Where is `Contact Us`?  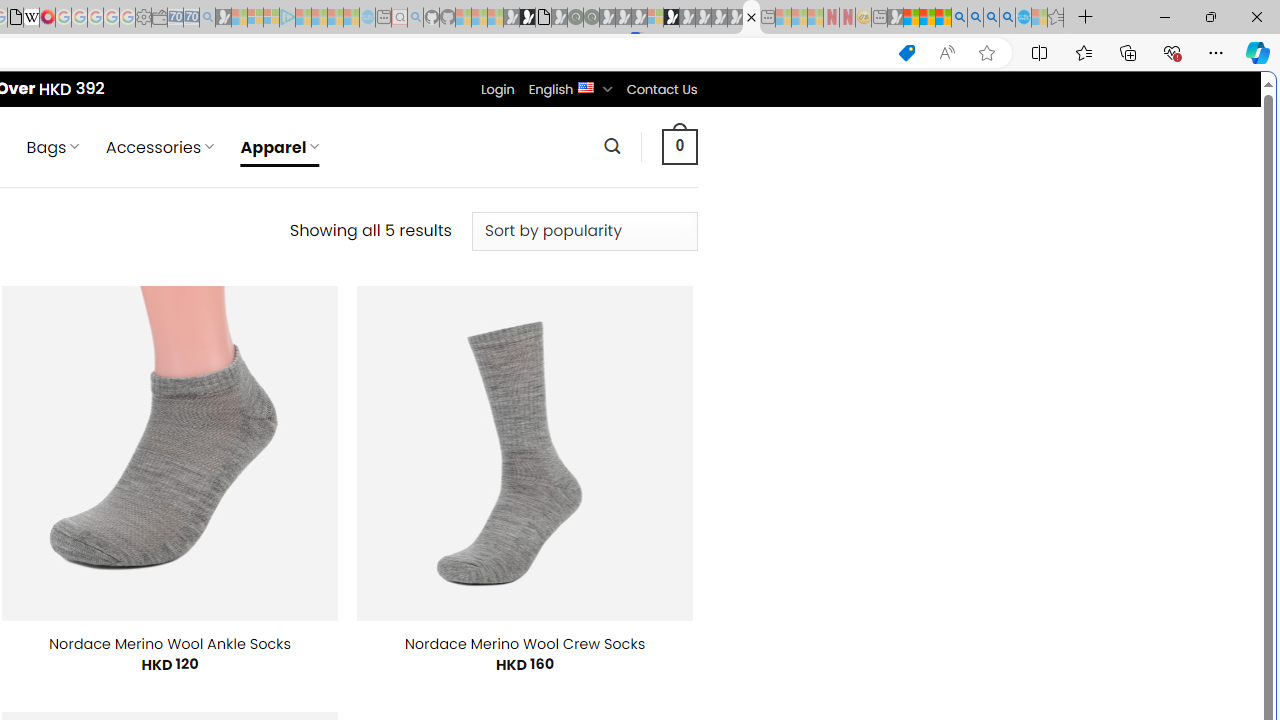
Contact Us is located at coordinates (661, 89).